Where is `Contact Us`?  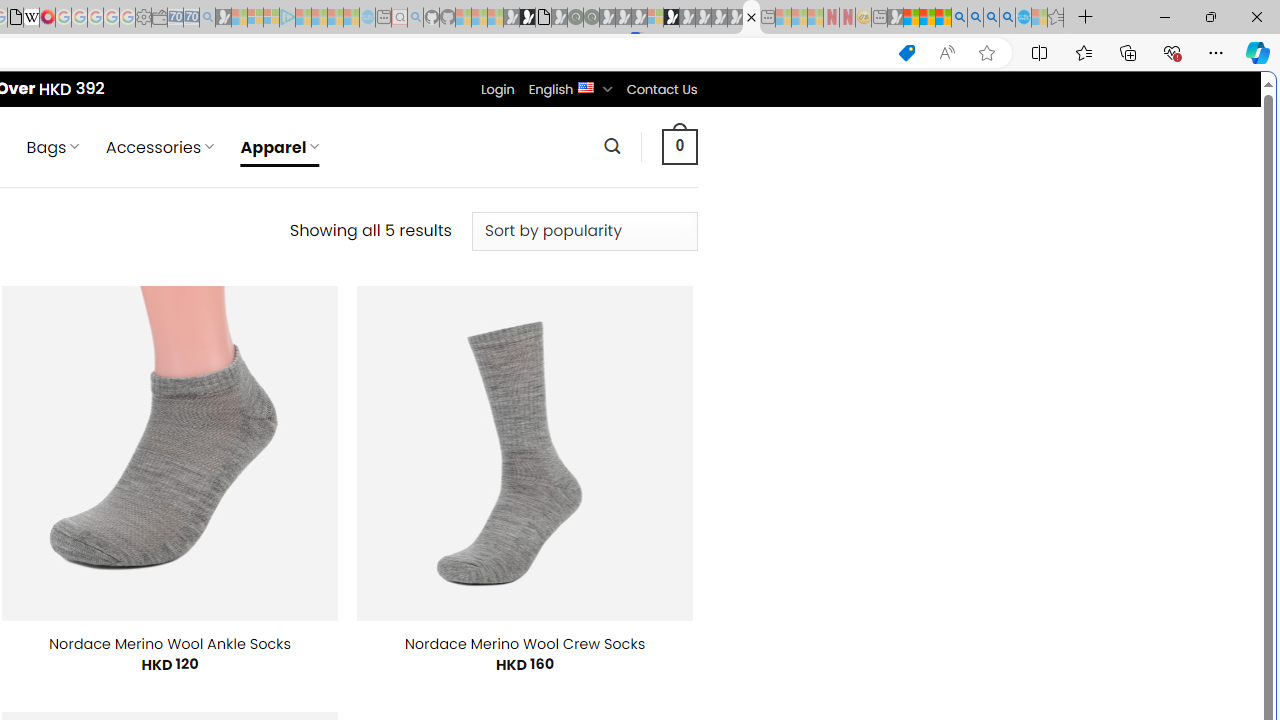
Contact Us is located at coordinates (661, 89).